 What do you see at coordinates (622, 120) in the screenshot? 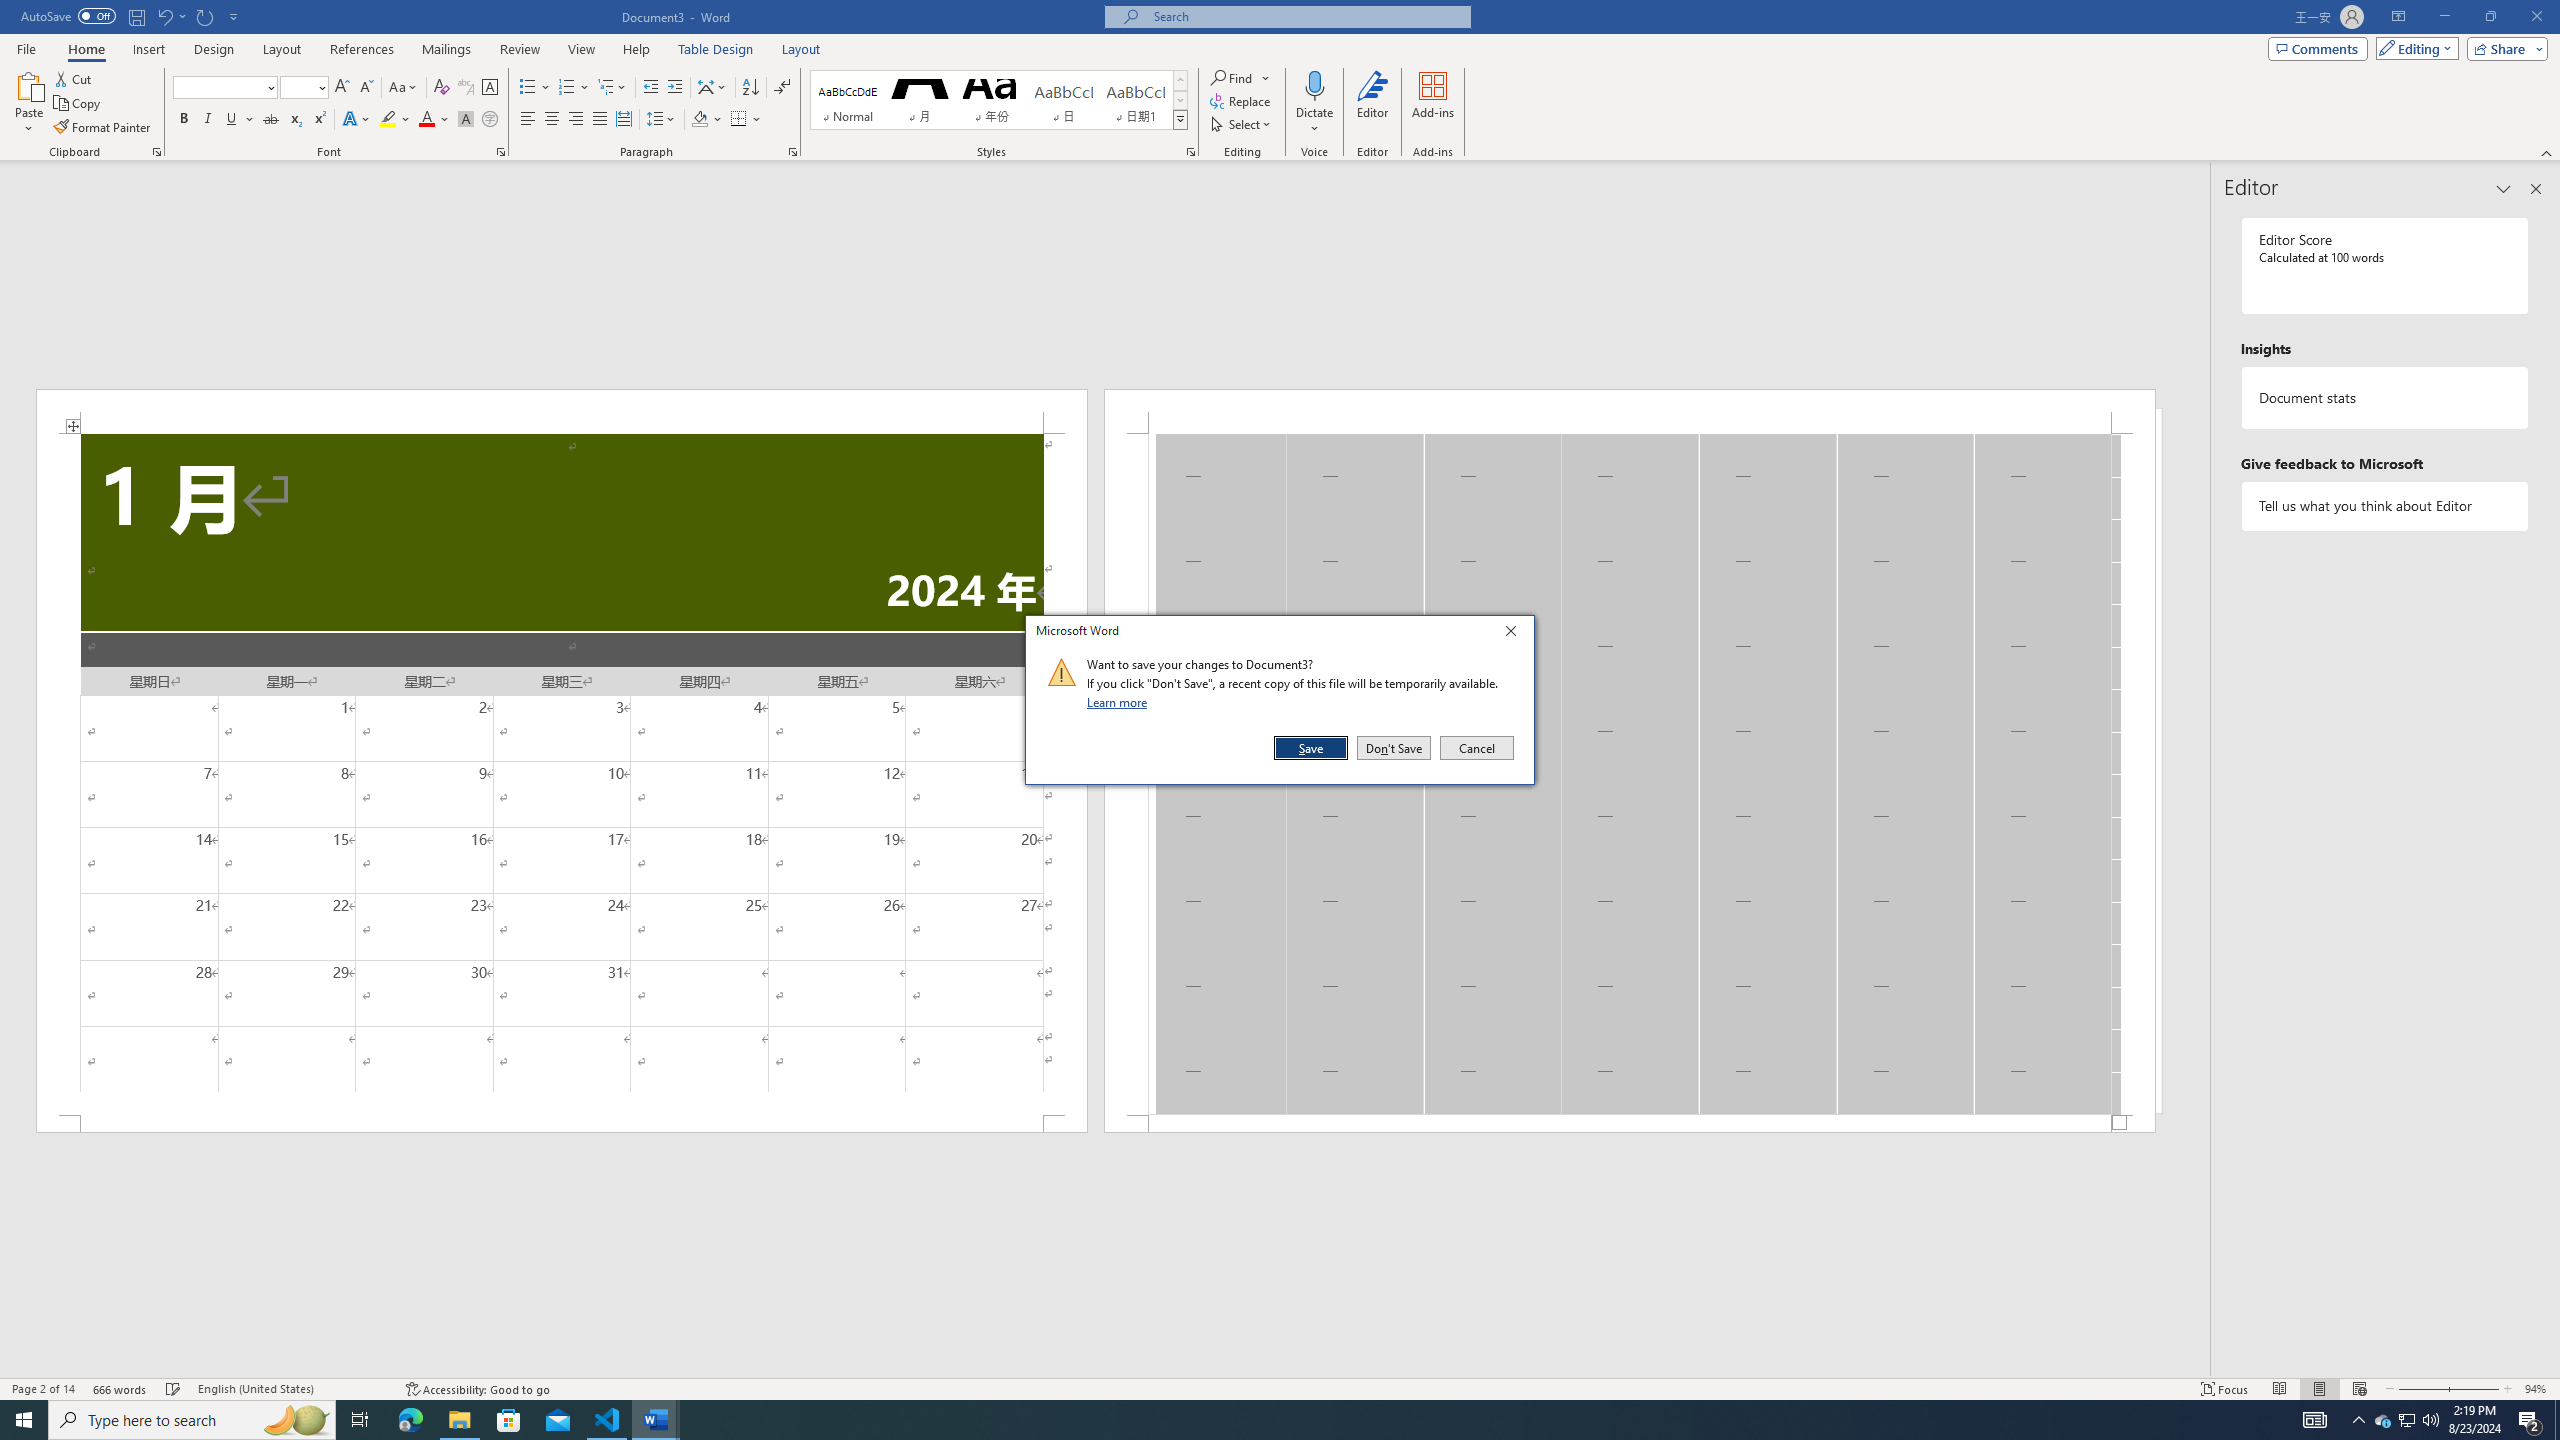
I see `Distributed` at bounding box center [622, 120].